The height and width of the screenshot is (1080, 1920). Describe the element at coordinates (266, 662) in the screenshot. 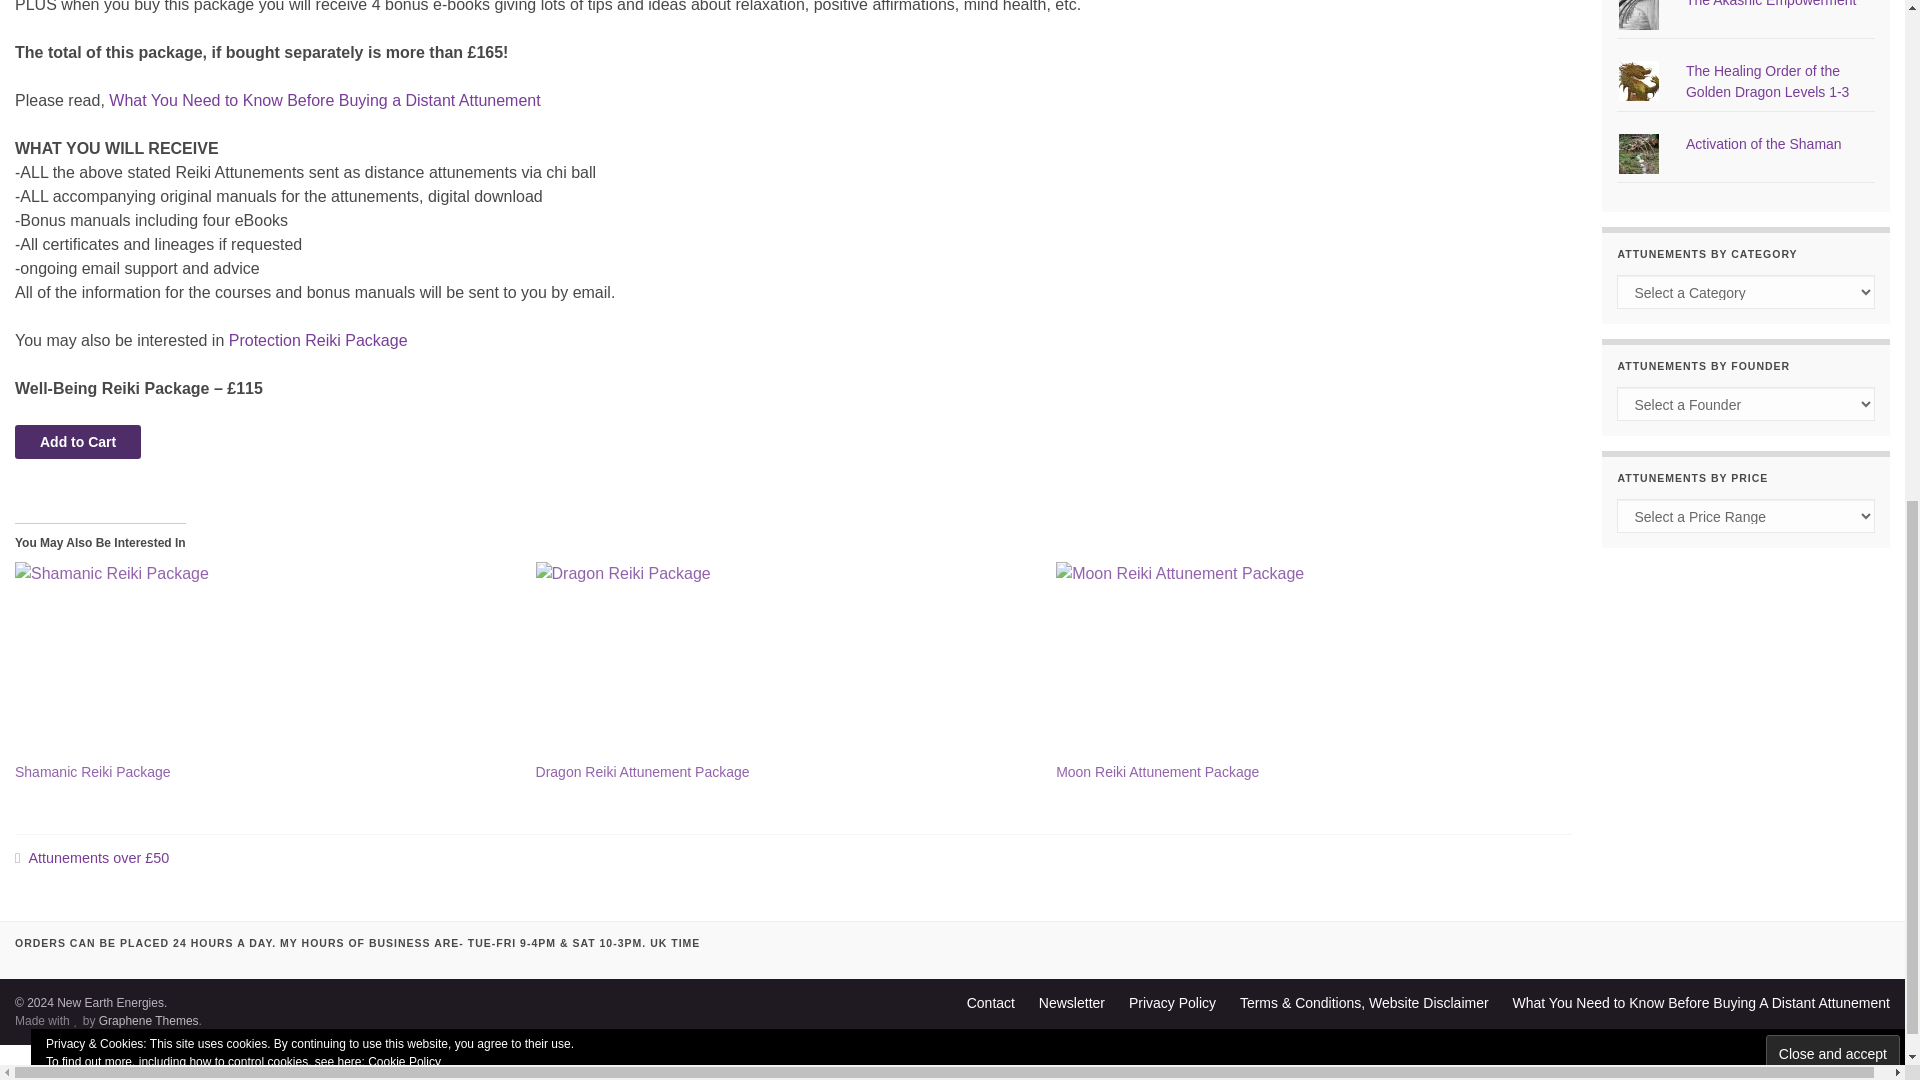

I see `Shamanic Reiki Package` at that location.